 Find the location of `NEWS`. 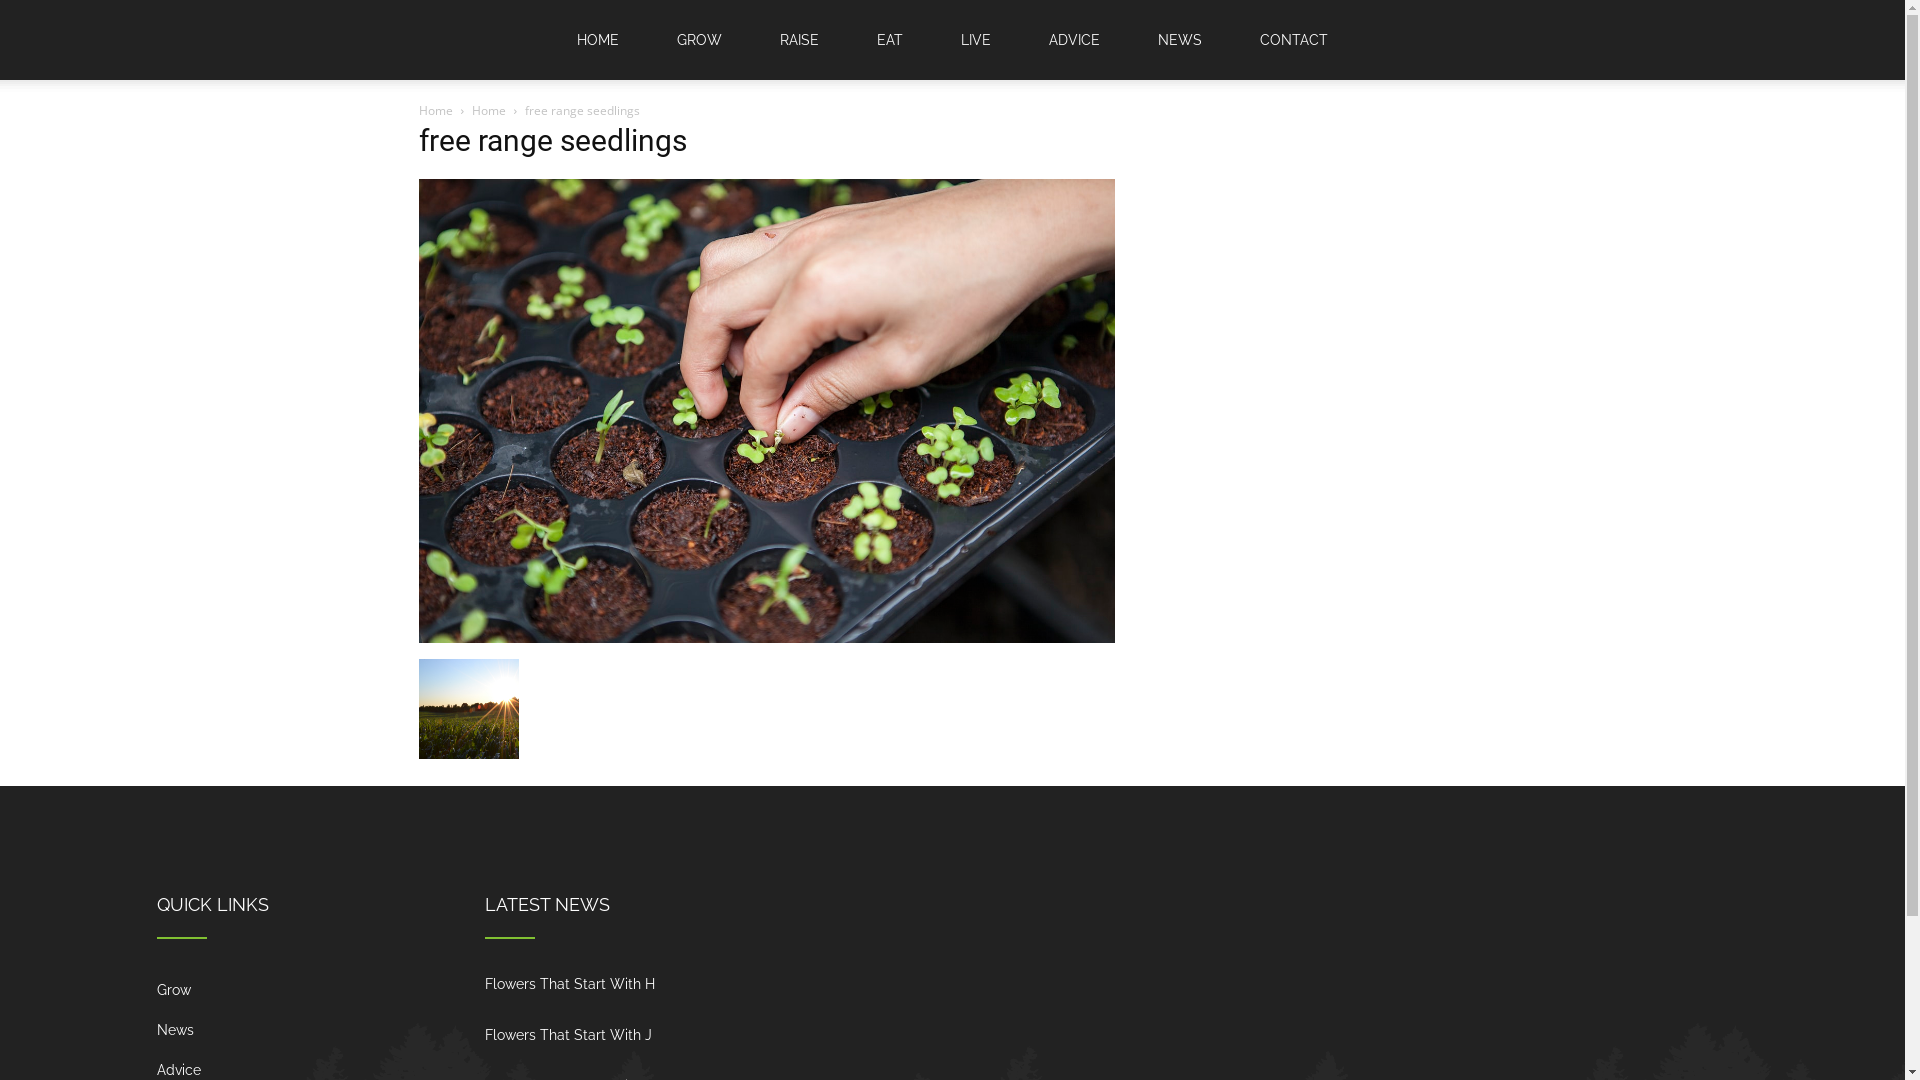

NEWS is located at coordinates (1180, 40).